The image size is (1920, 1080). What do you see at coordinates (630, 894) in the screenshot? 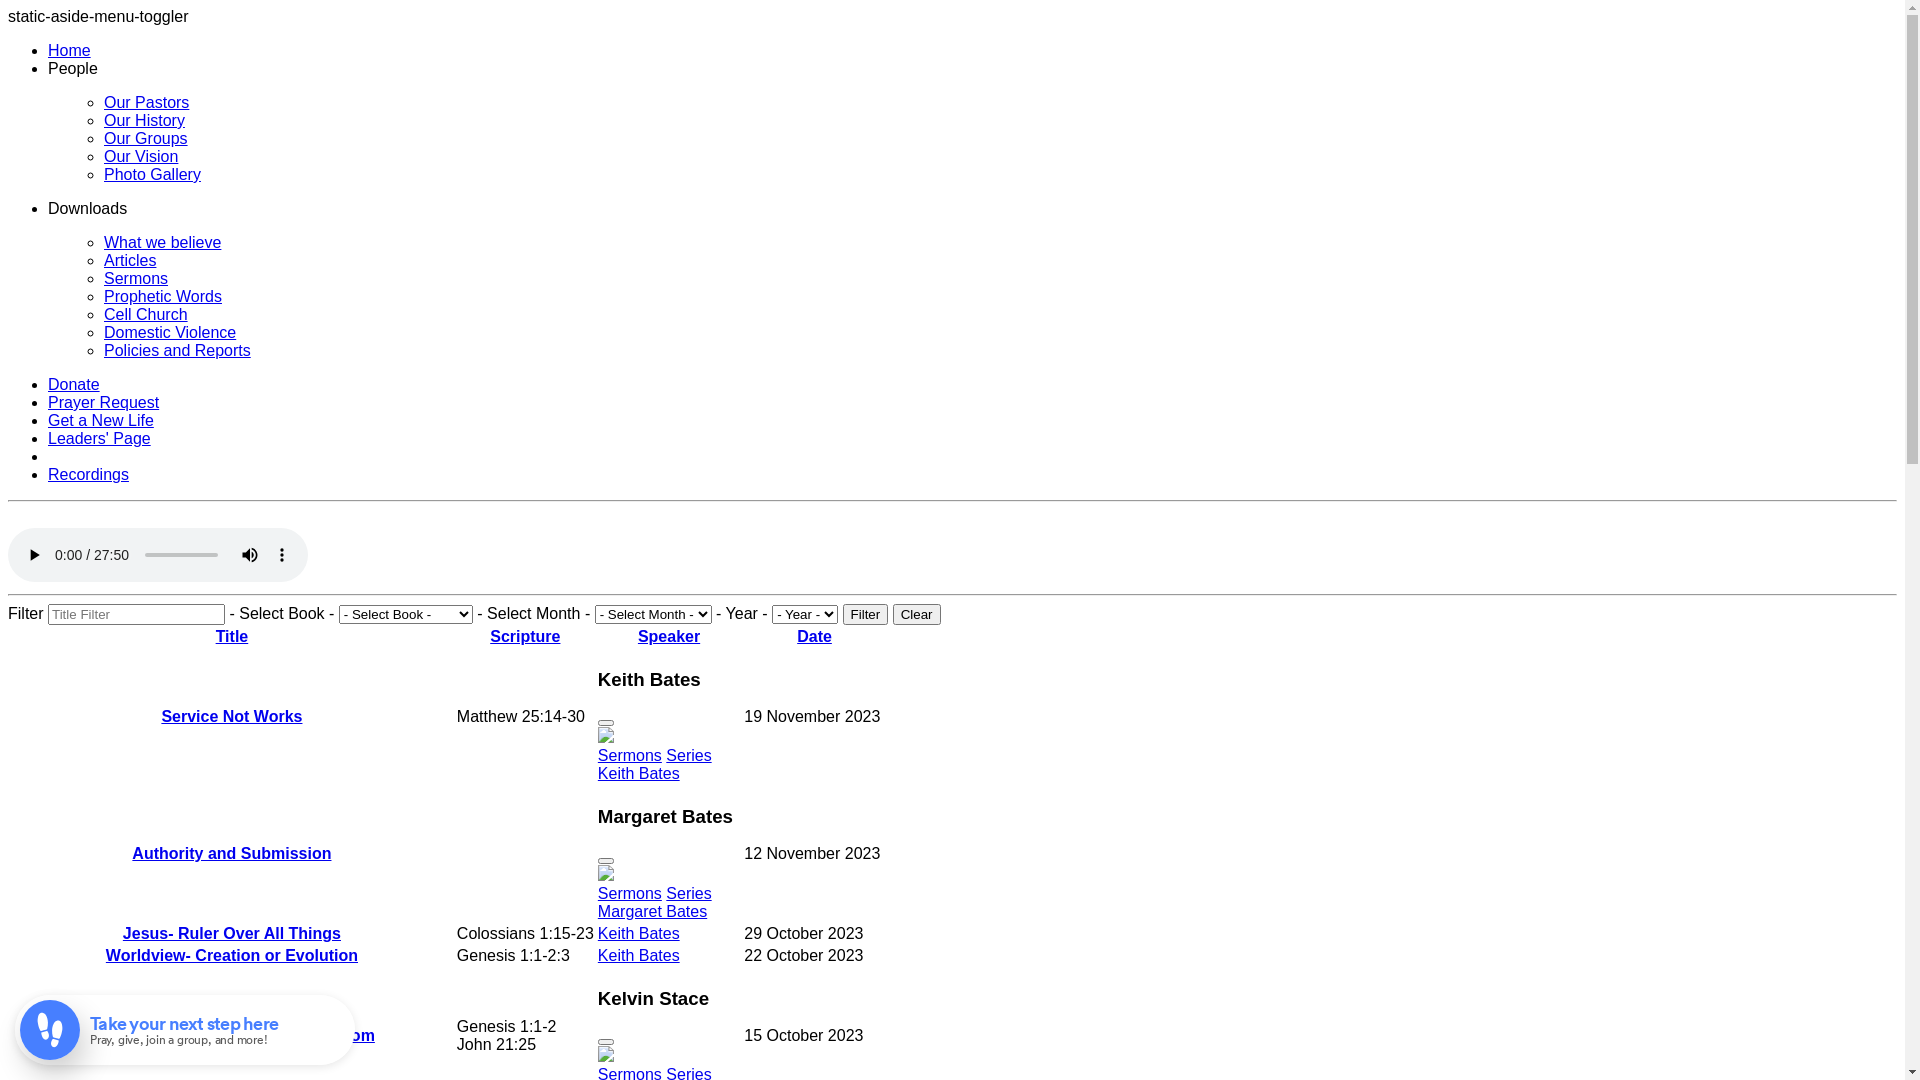
I see `Sermons` at bounding box center [630, 894].